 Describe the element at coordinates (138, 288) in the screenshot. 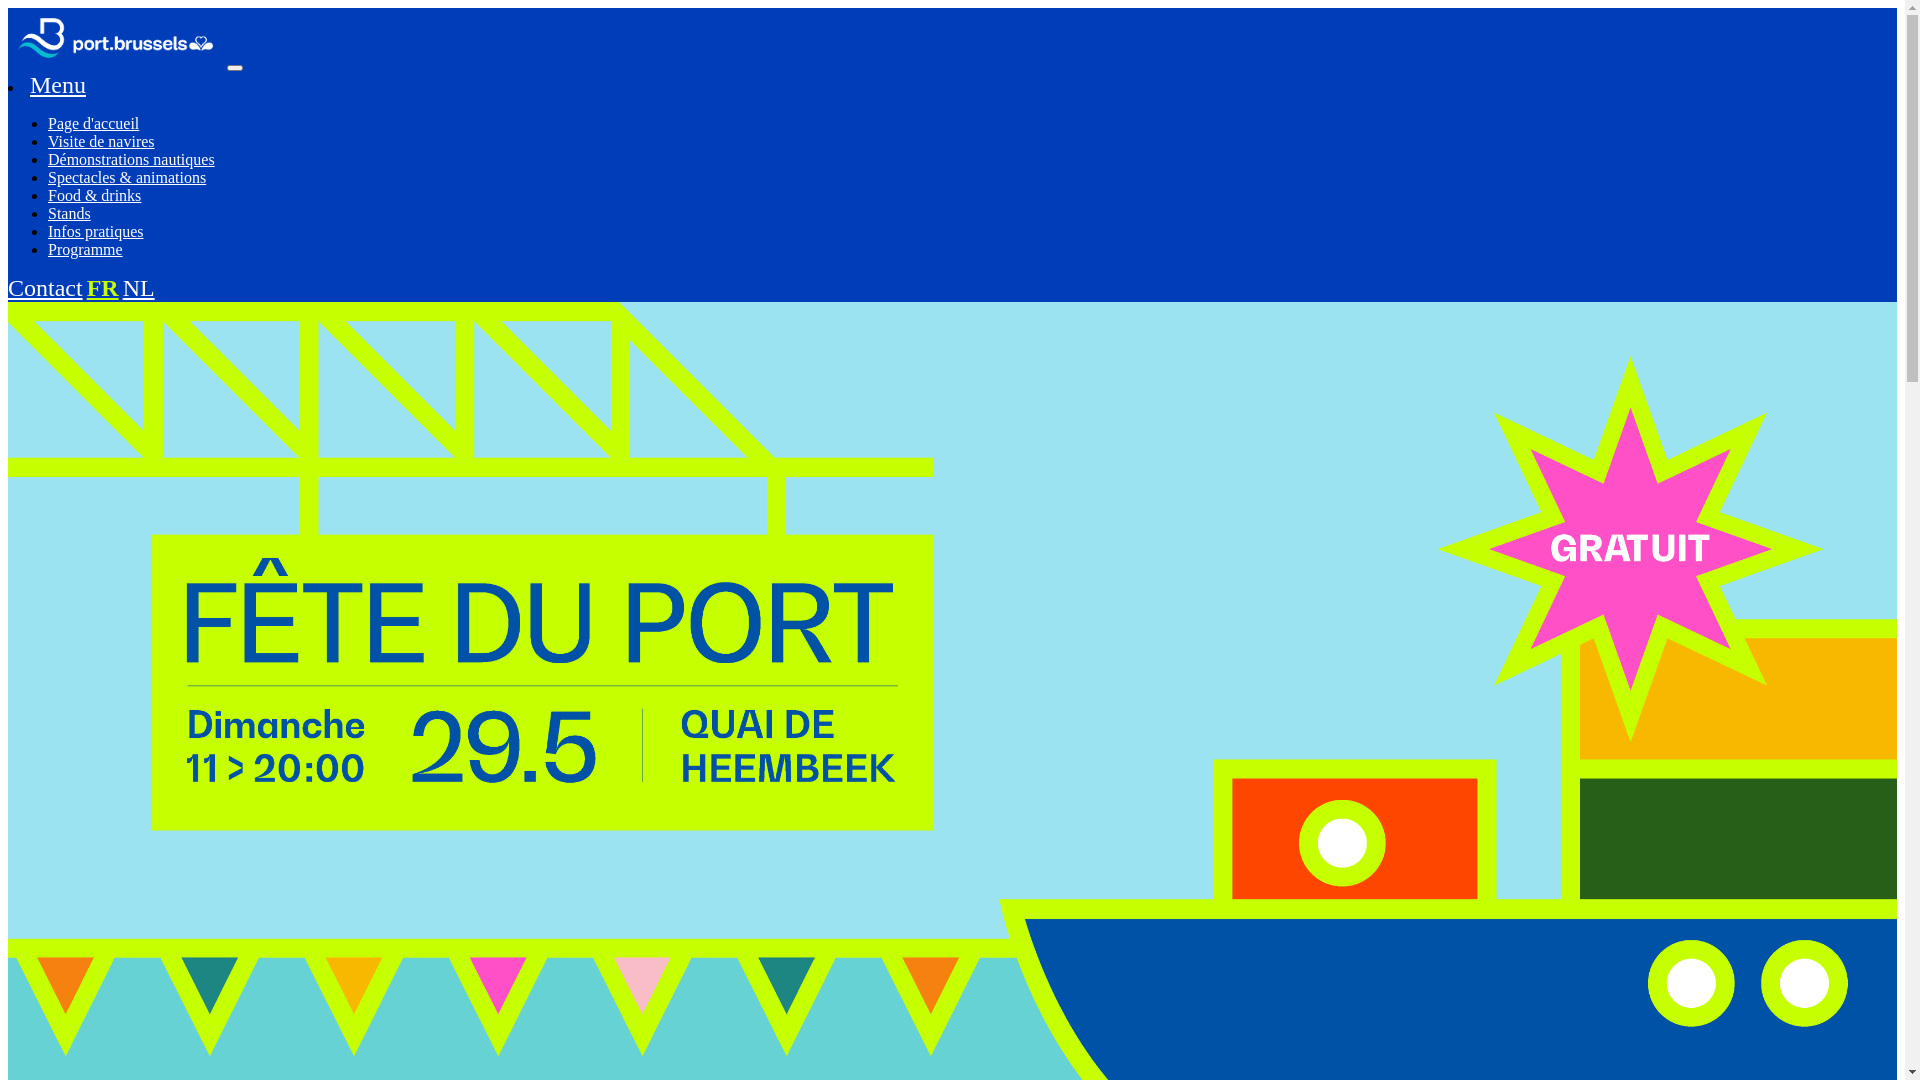

I see `NL` at that location.